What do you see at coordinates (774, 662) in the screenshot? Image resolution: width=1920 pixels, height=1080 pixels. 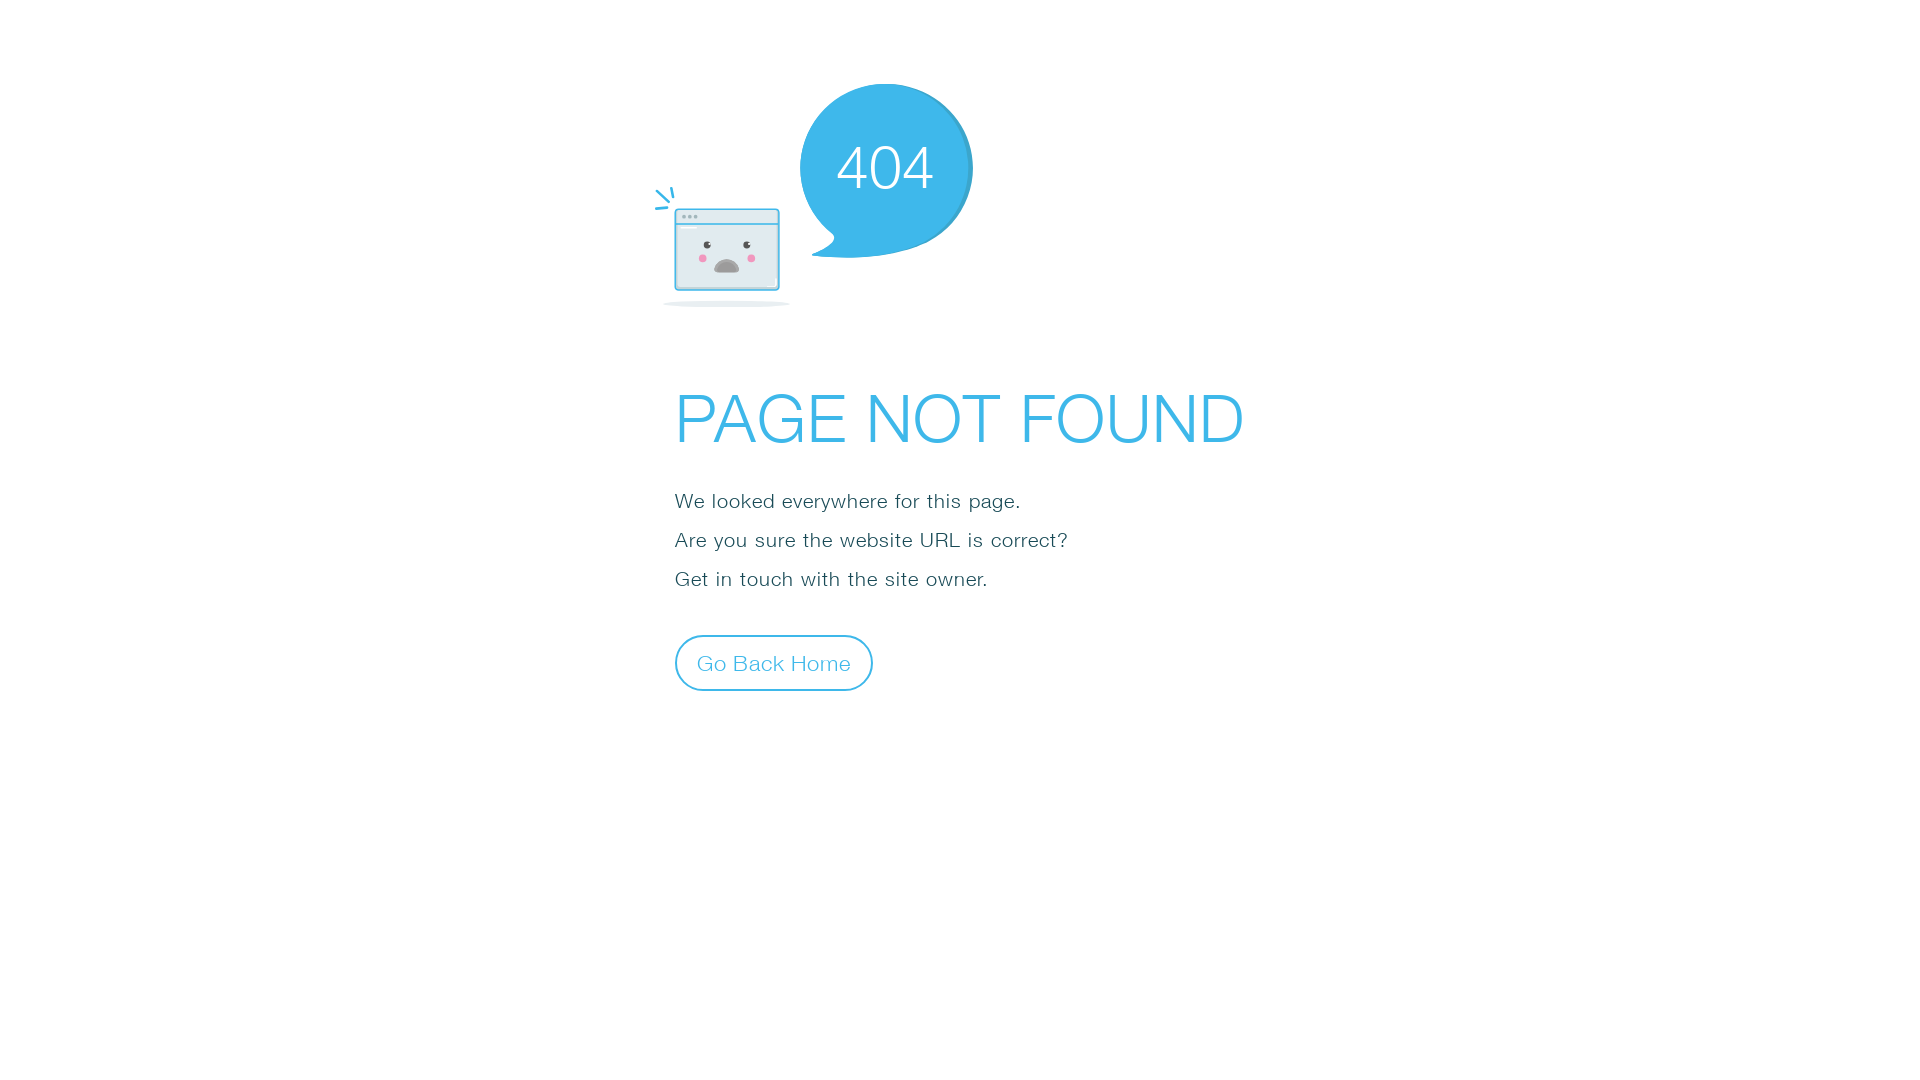 I see `Go Back Home` at bounding box center [774, 662].